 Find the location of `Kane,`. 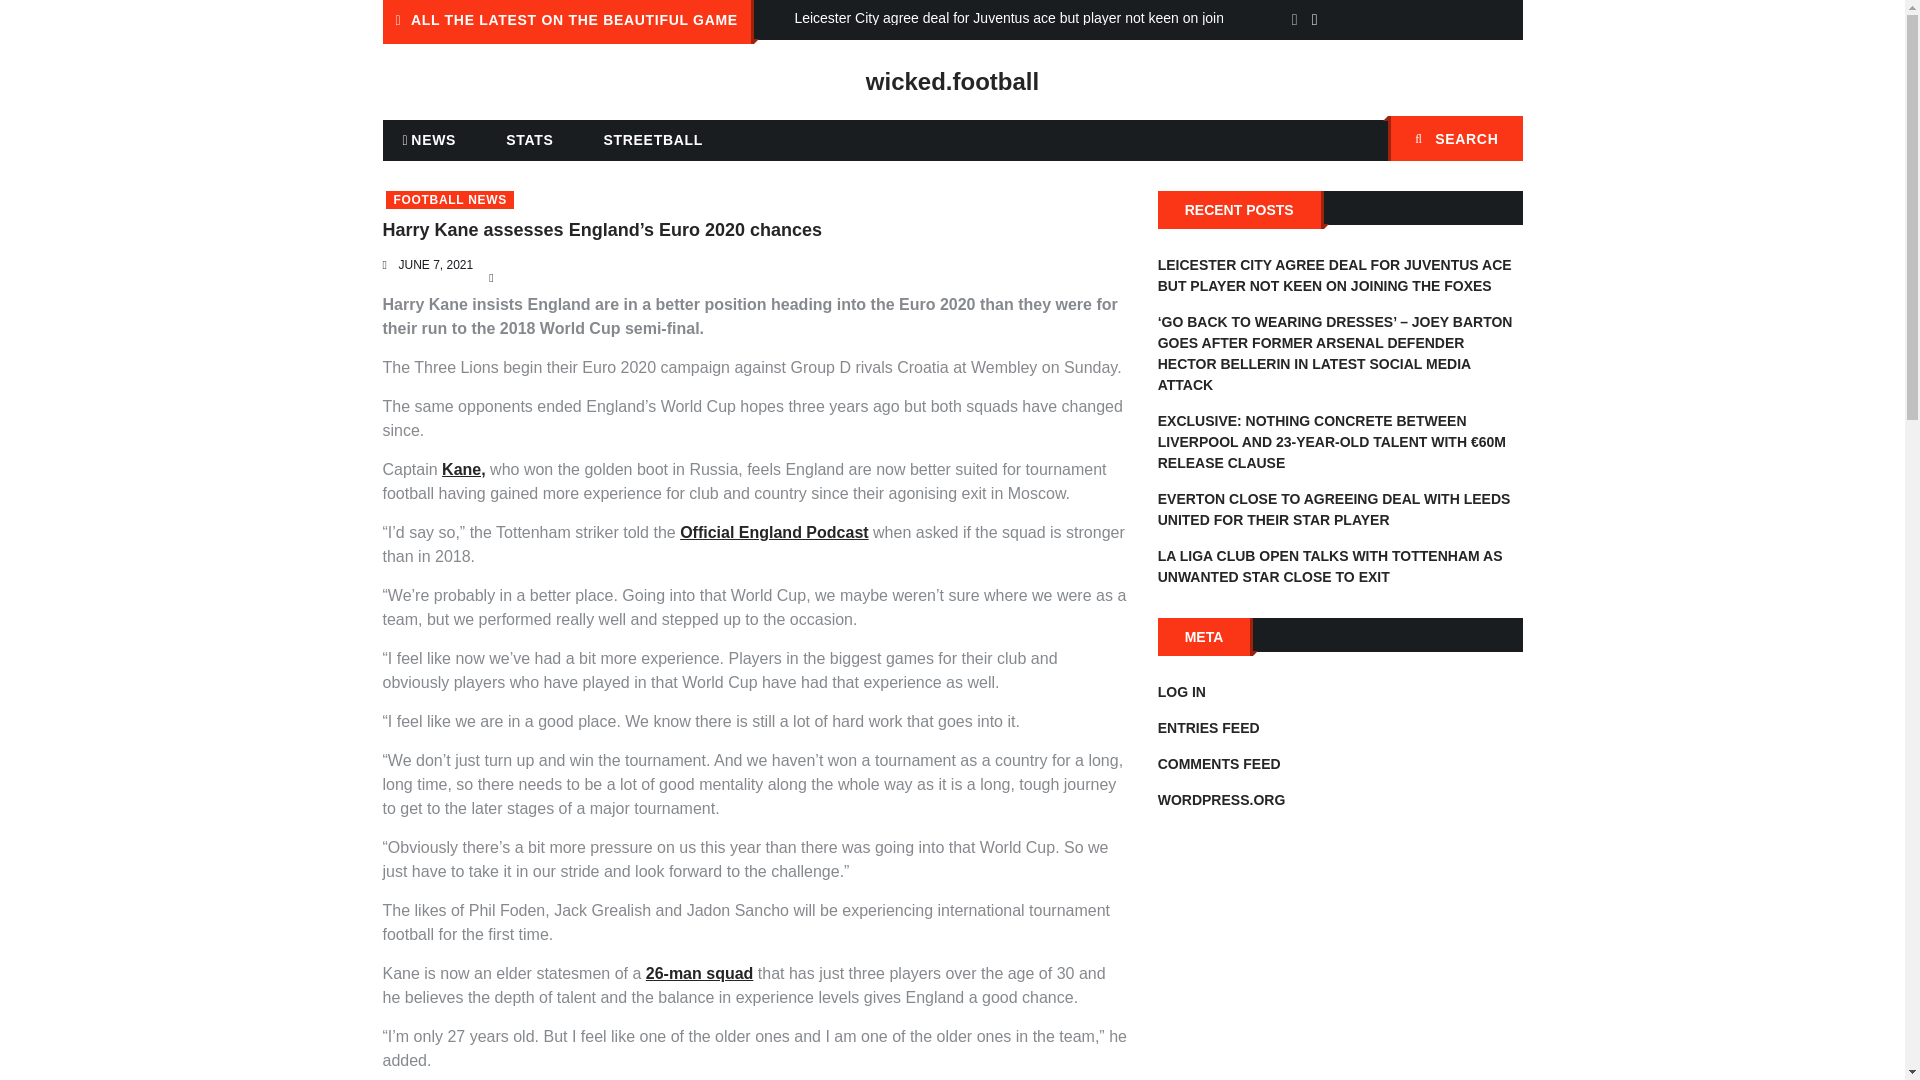

Kane, is located at coordinates (463, 470).